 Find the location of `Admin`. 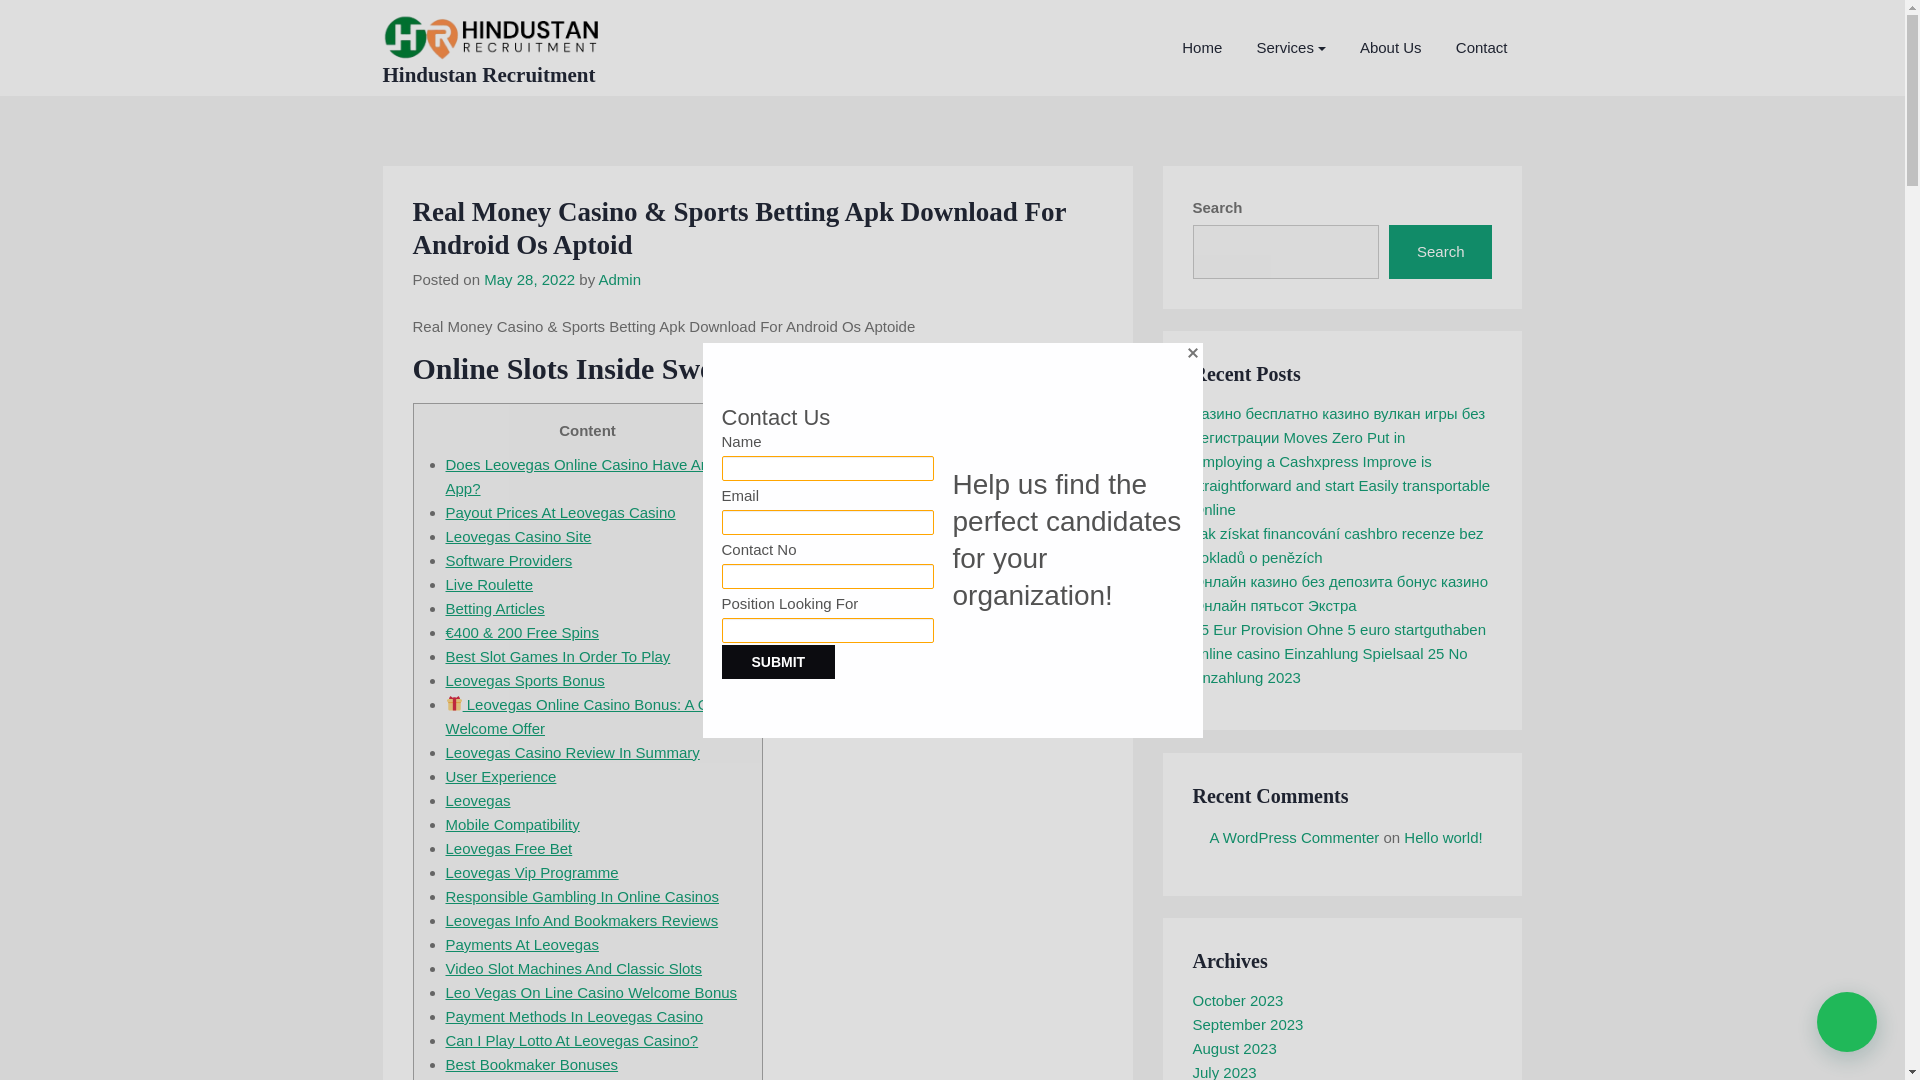

Admin is located at coordinates (619, 280).